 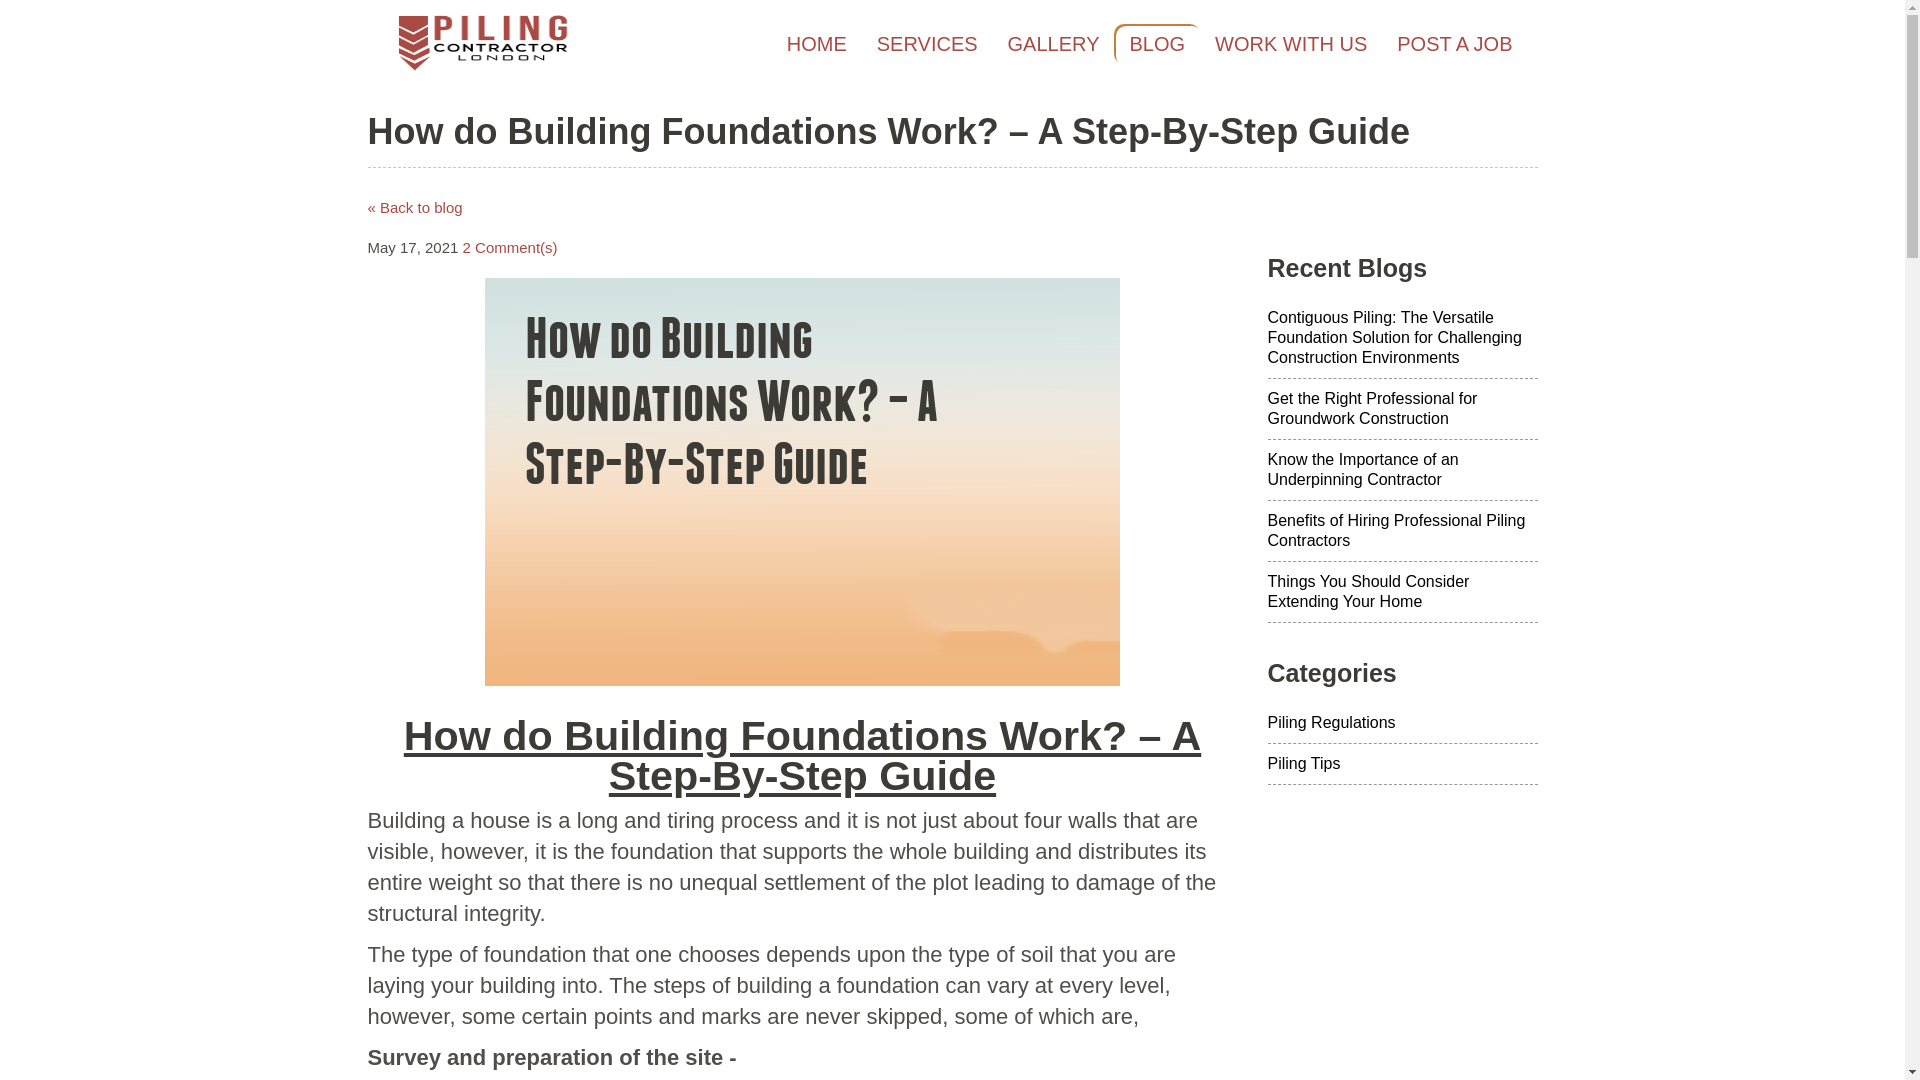 What do you see at coordinates (1402, 470) in the screenshot?
I see `Know the Importance of an Underpinning Contractor` at bounding box center [1402, 470].